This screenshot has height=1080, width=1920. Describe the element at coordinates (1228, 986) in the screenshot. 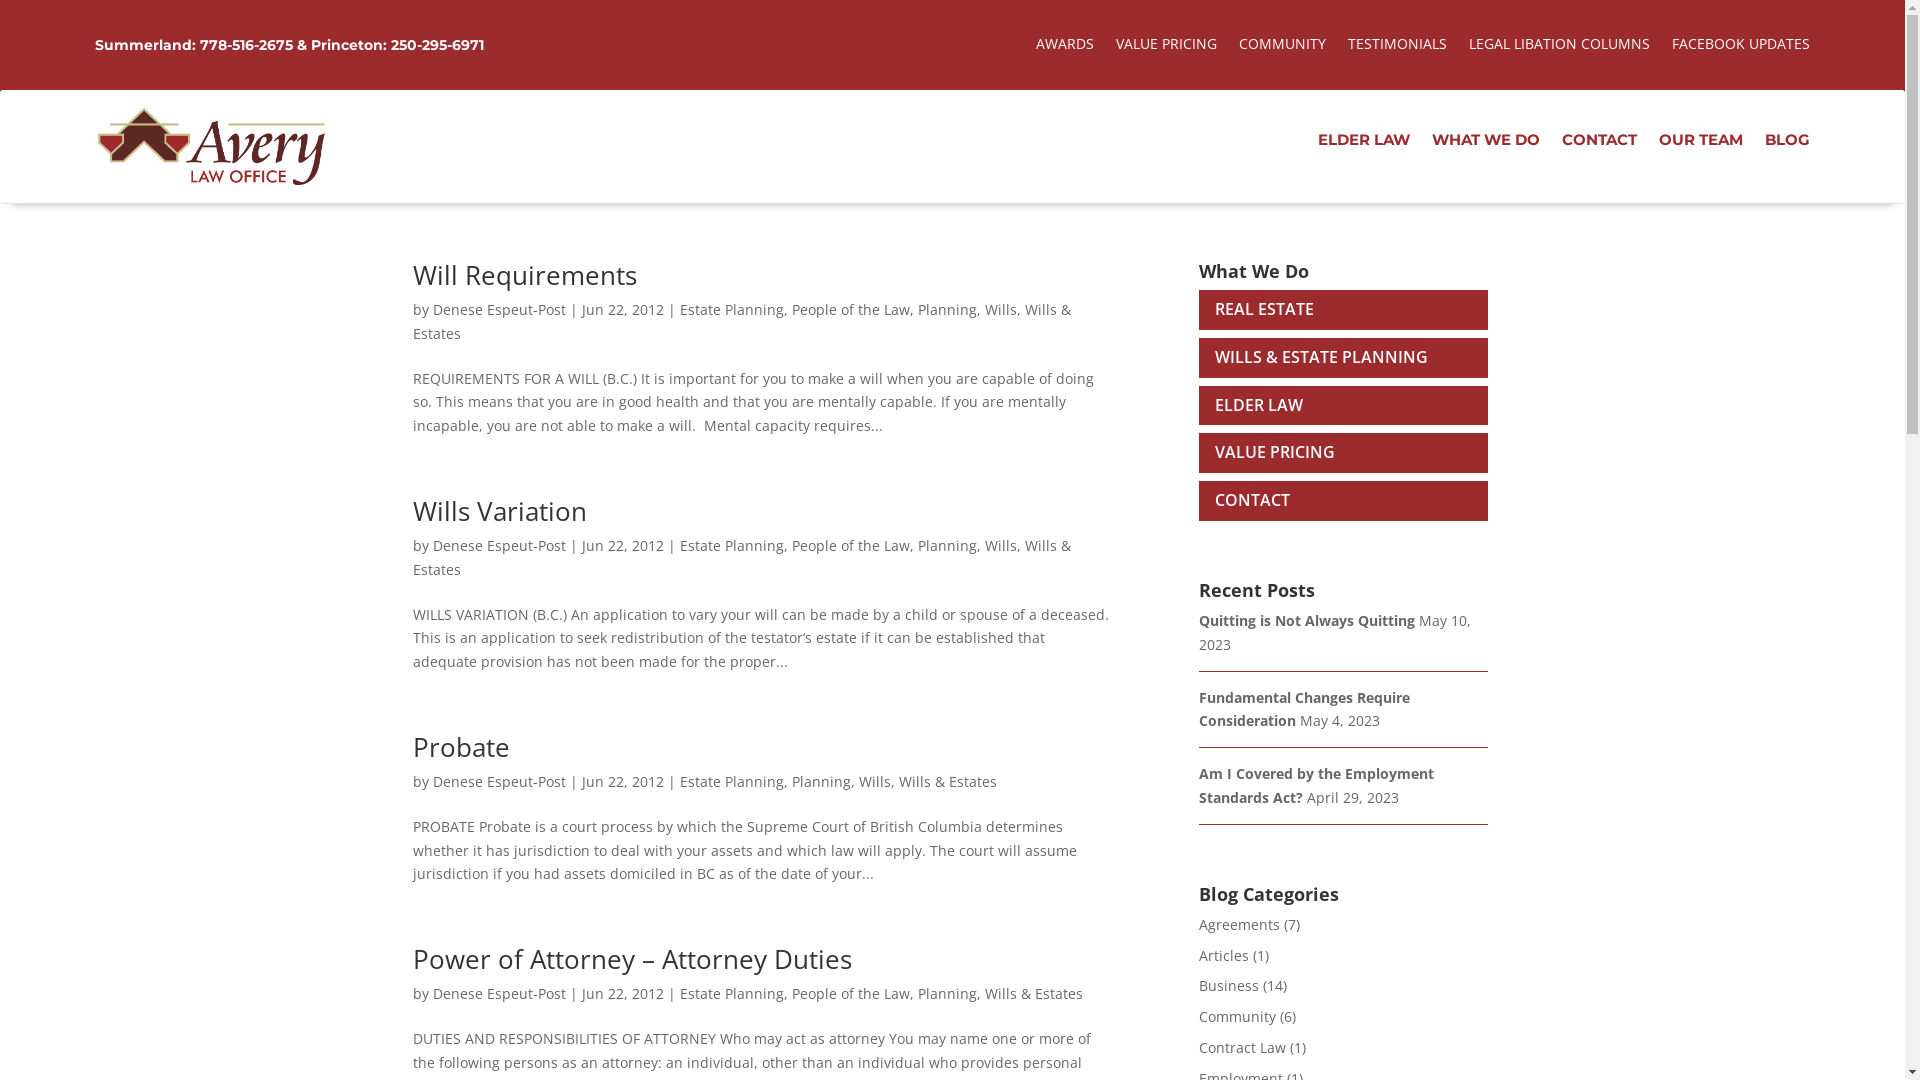

I see `Business` at that location.